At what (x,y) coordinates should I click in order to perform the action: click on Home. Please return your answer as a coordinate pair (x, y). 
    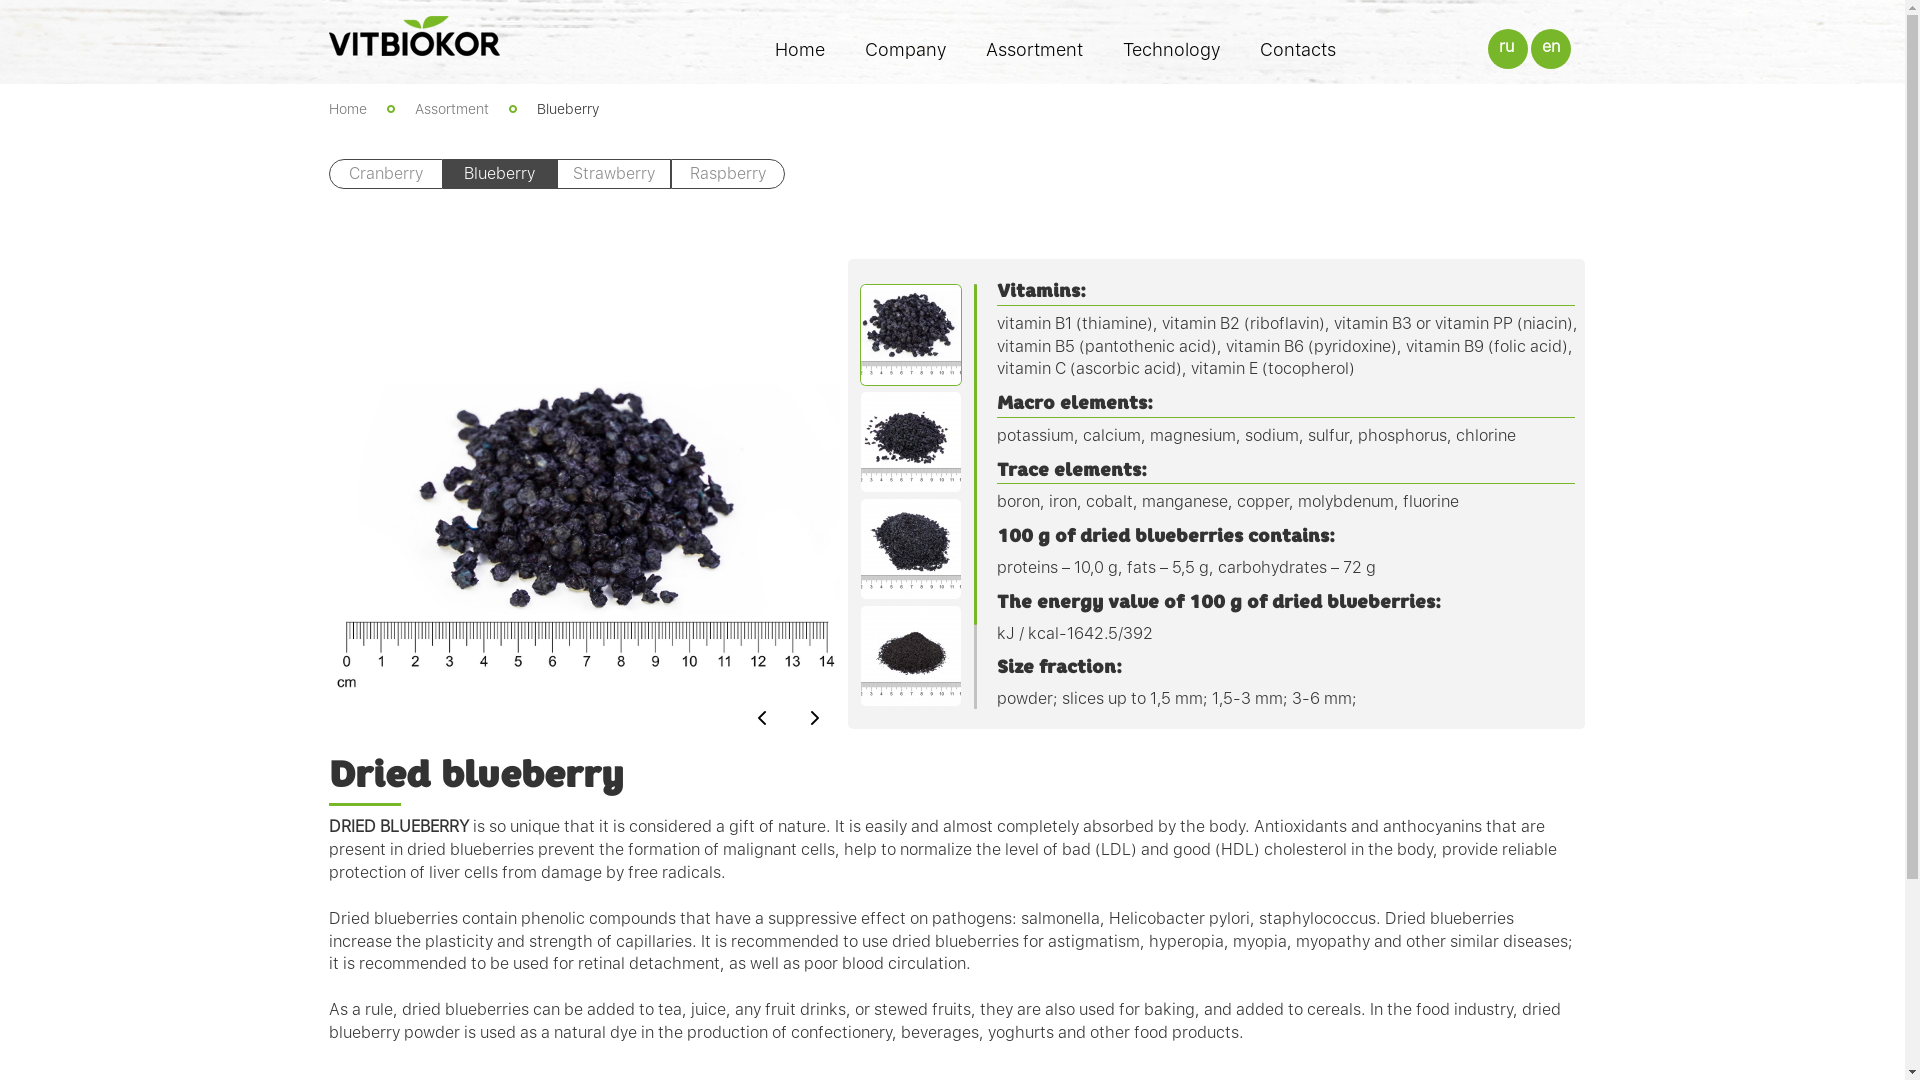
    Looking at the image, I should click on (347, 109).